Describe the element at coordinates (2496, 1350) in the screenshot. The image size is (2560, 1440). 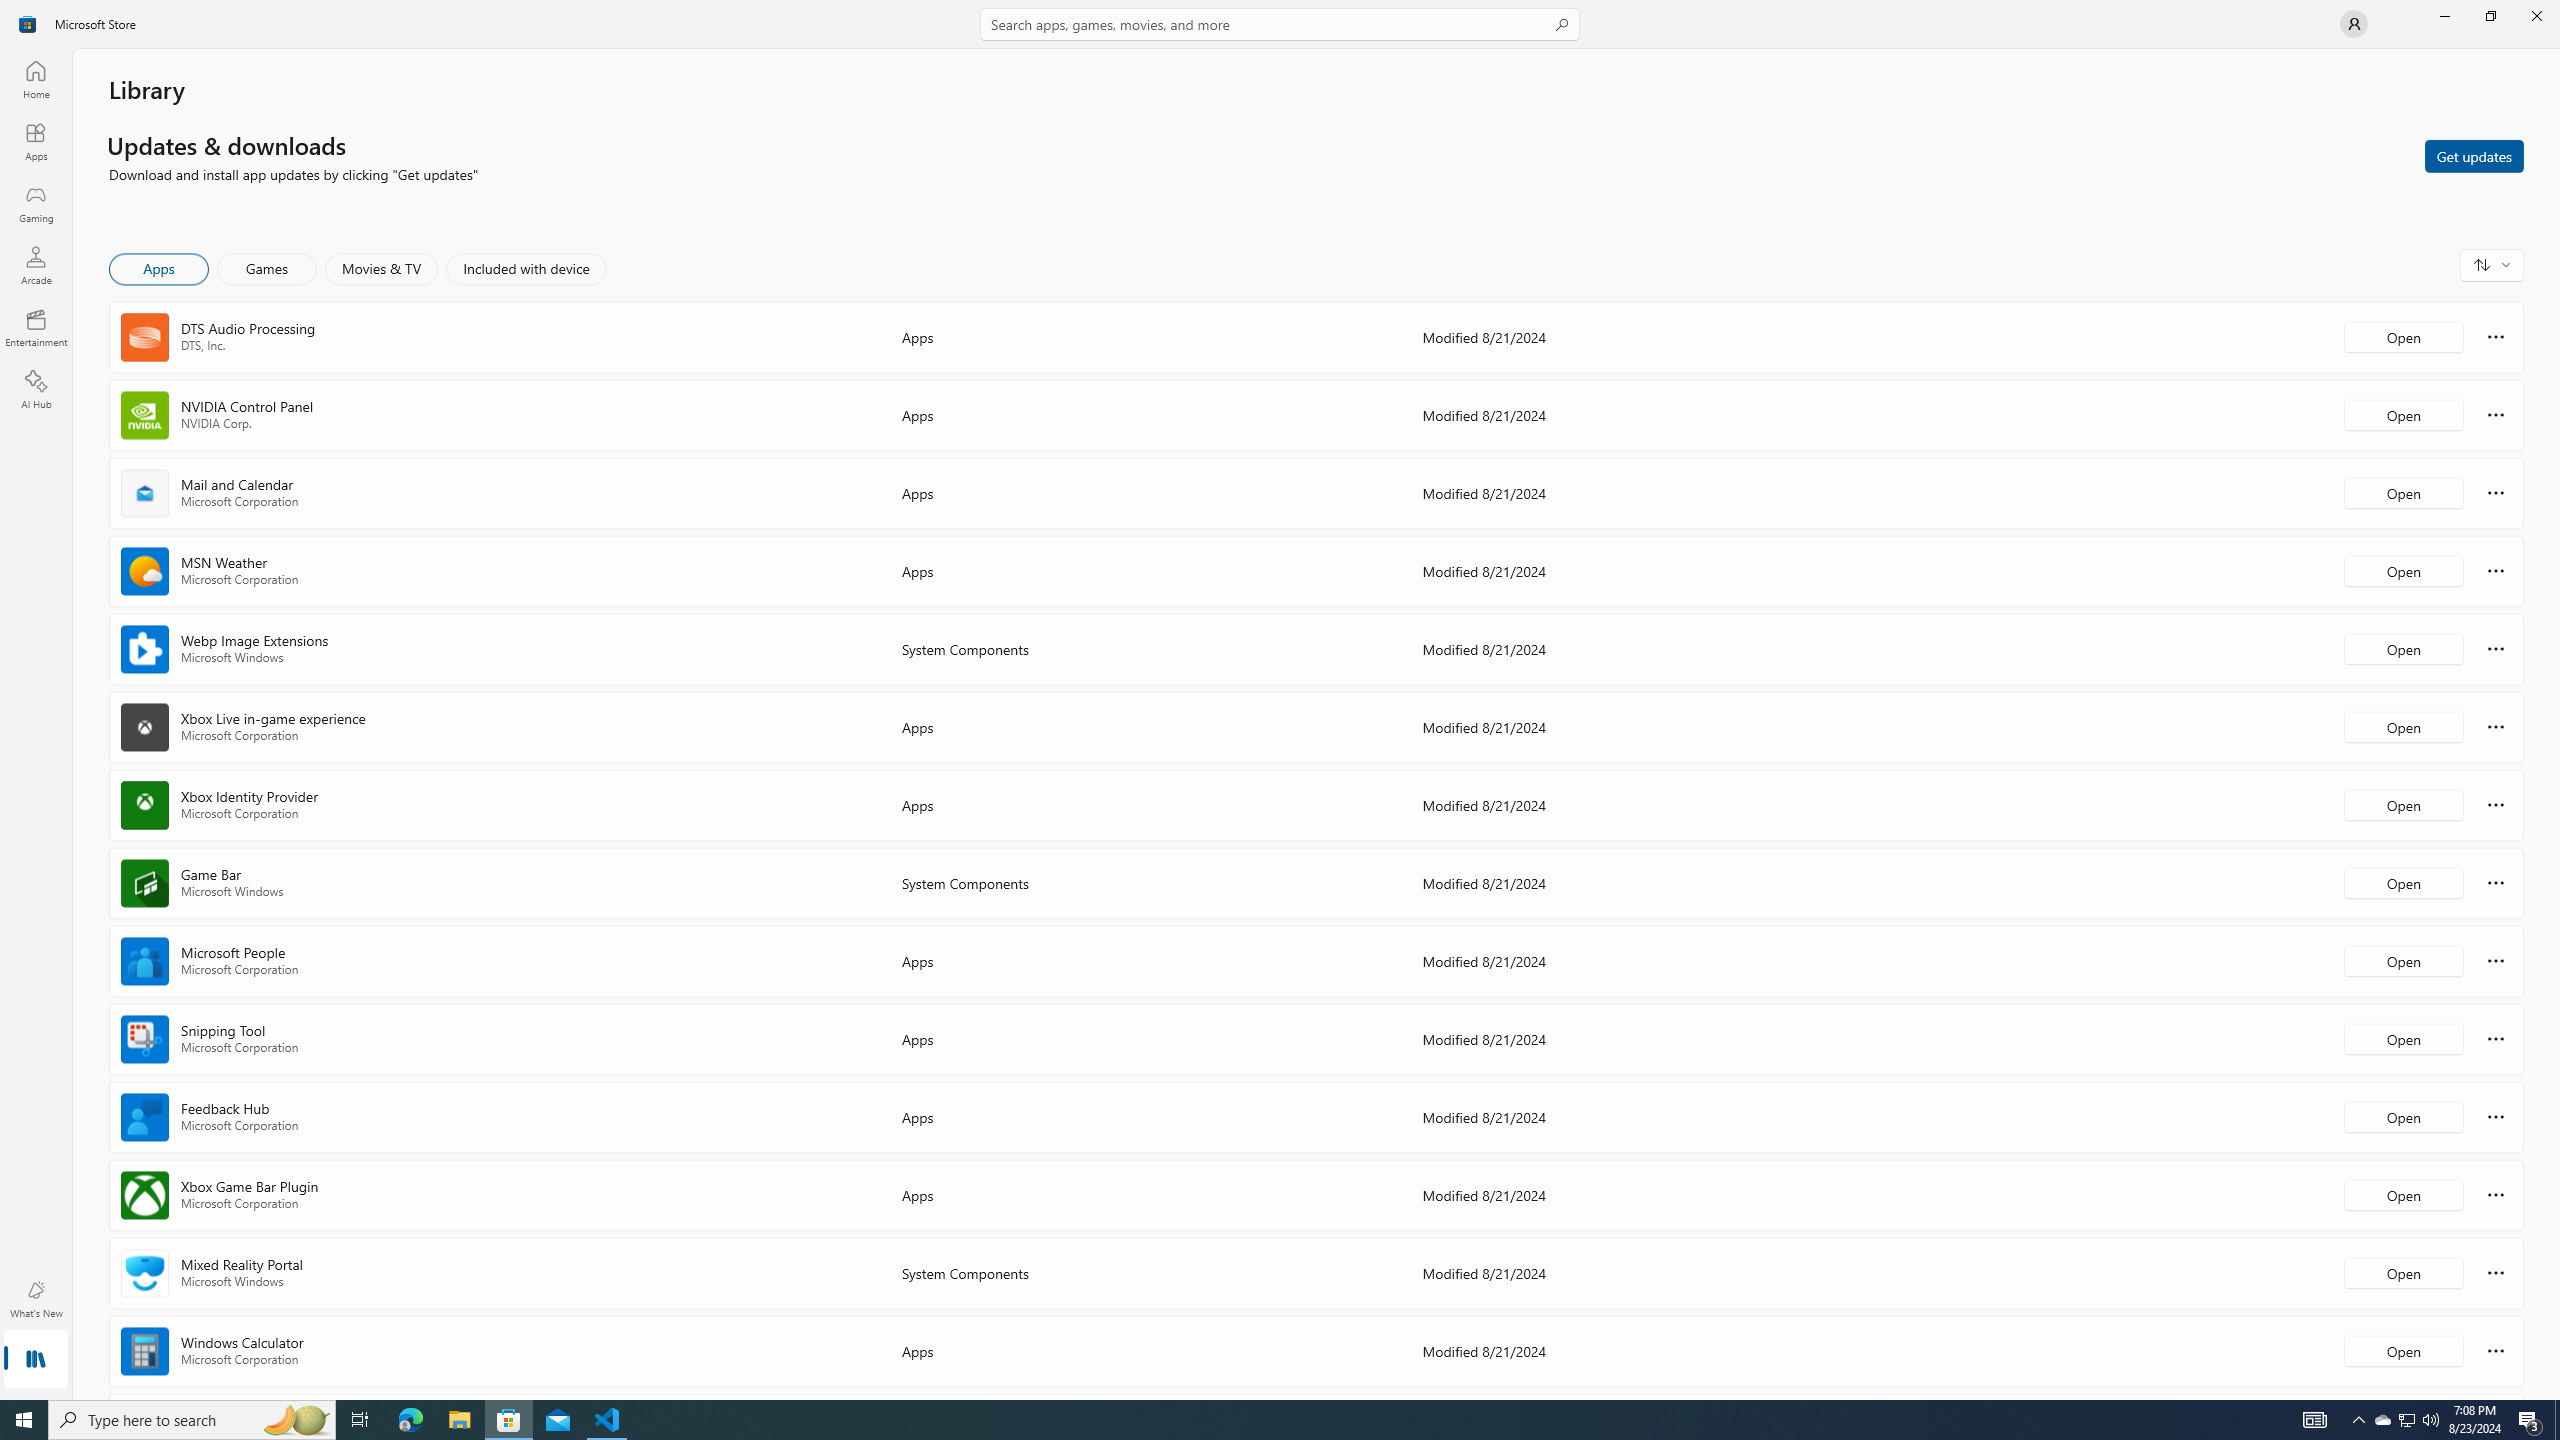
I see `More options` at that location.